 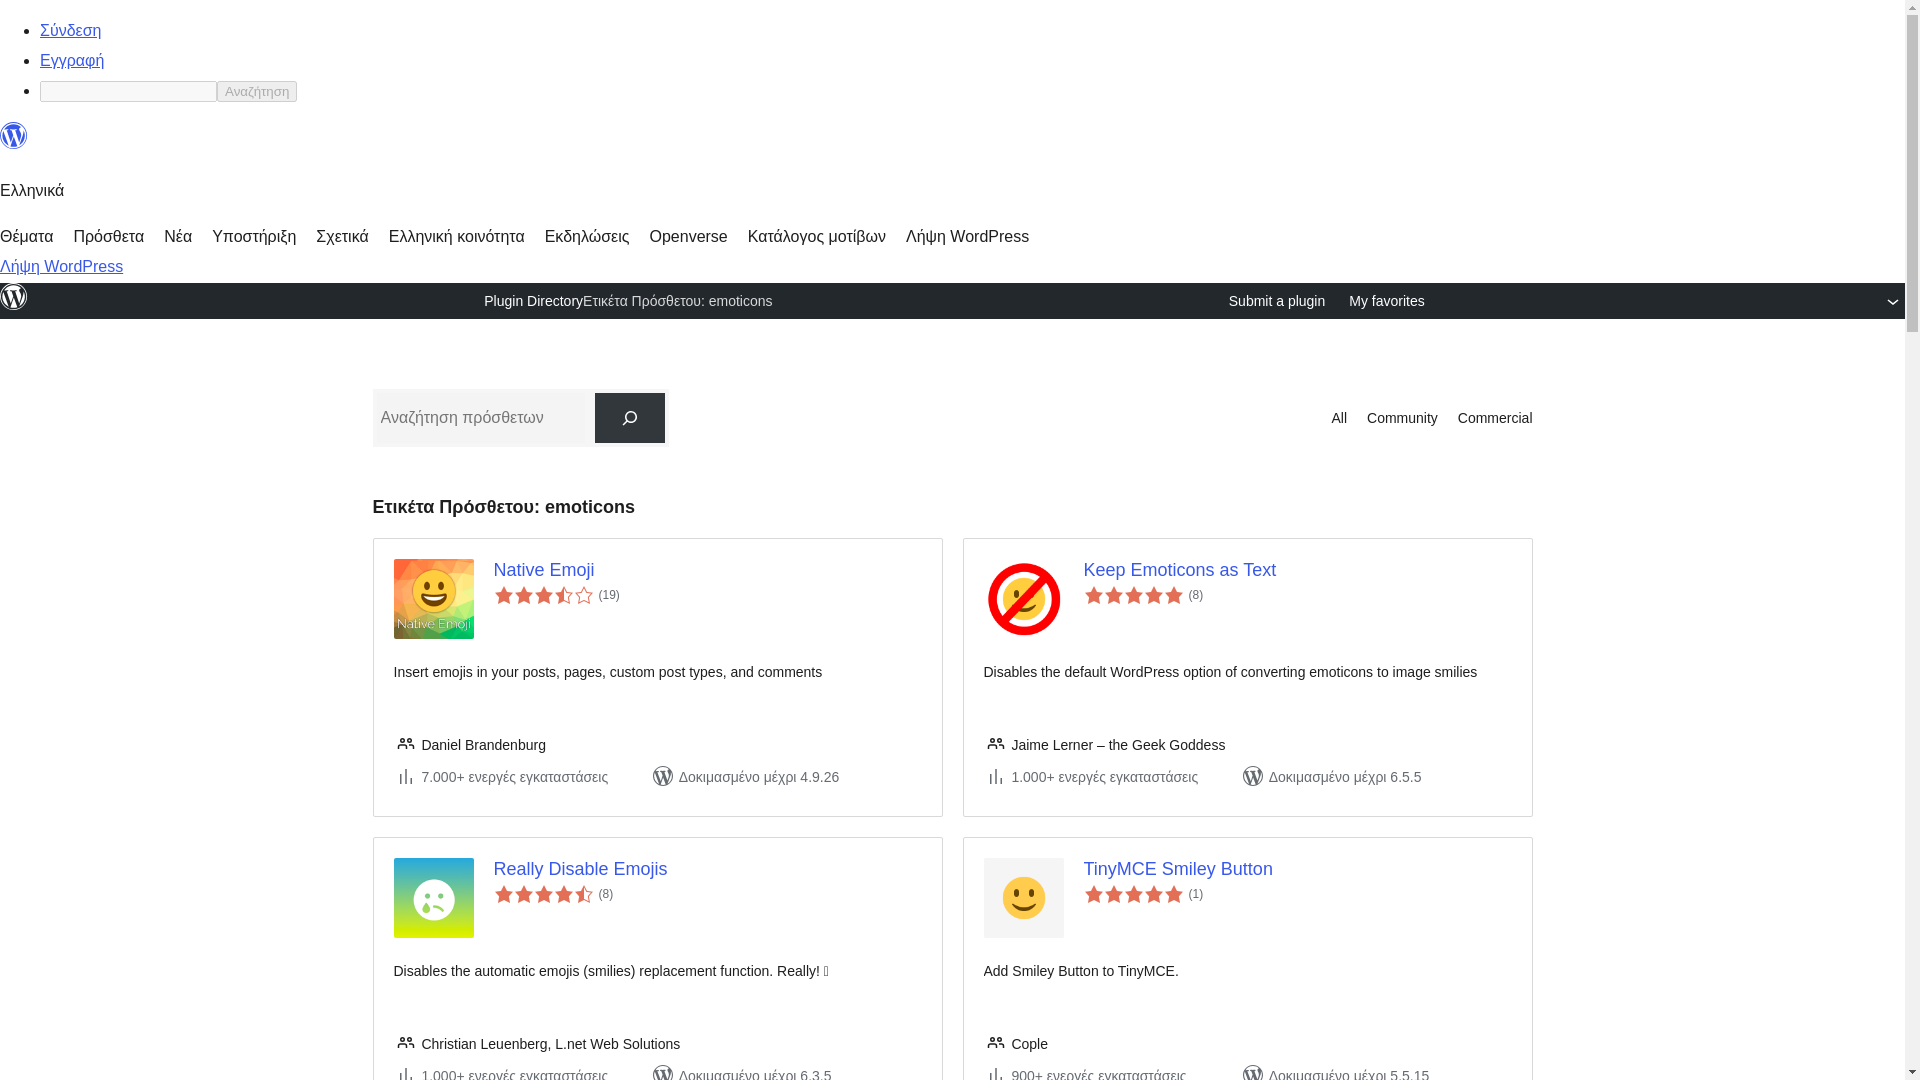 I want to click on Submit a plugin, so click(x=1277, y=301).